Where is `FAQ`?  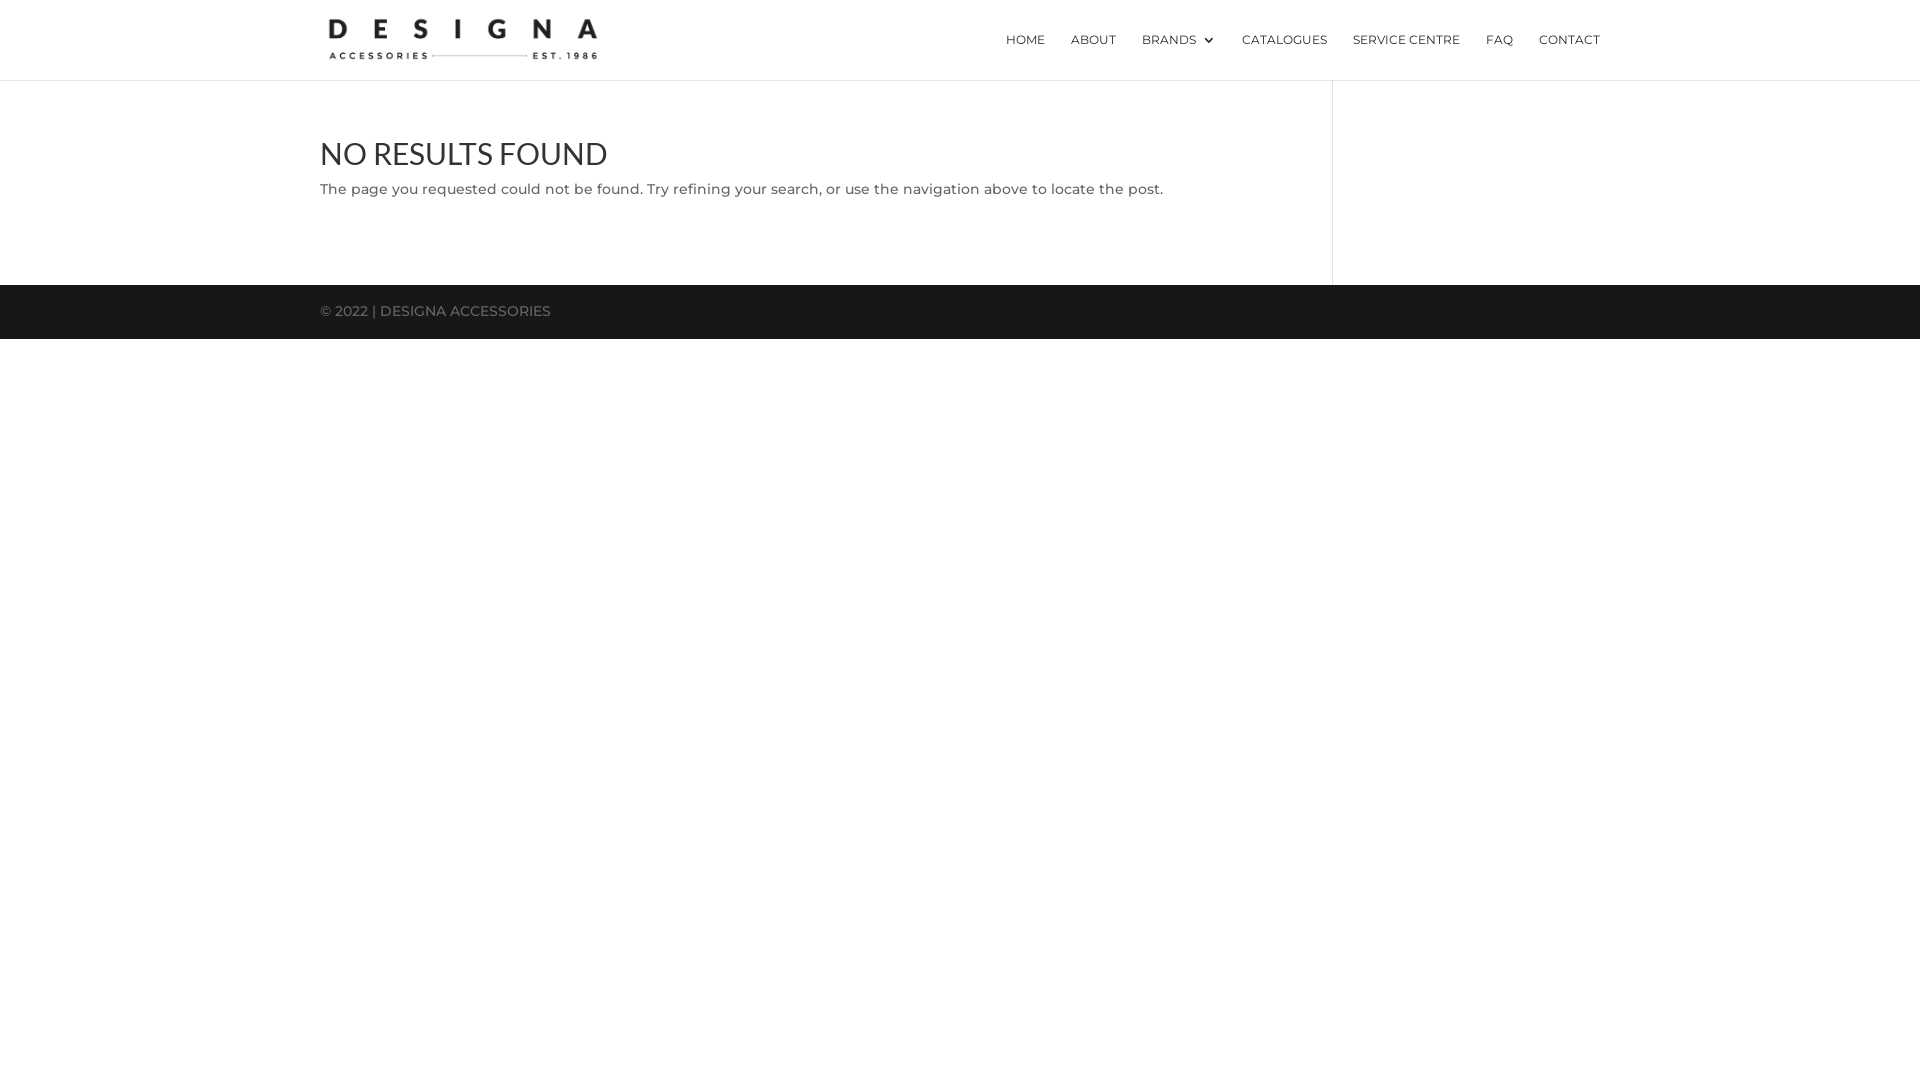 FAQ is located at coordinates (1500, 56).